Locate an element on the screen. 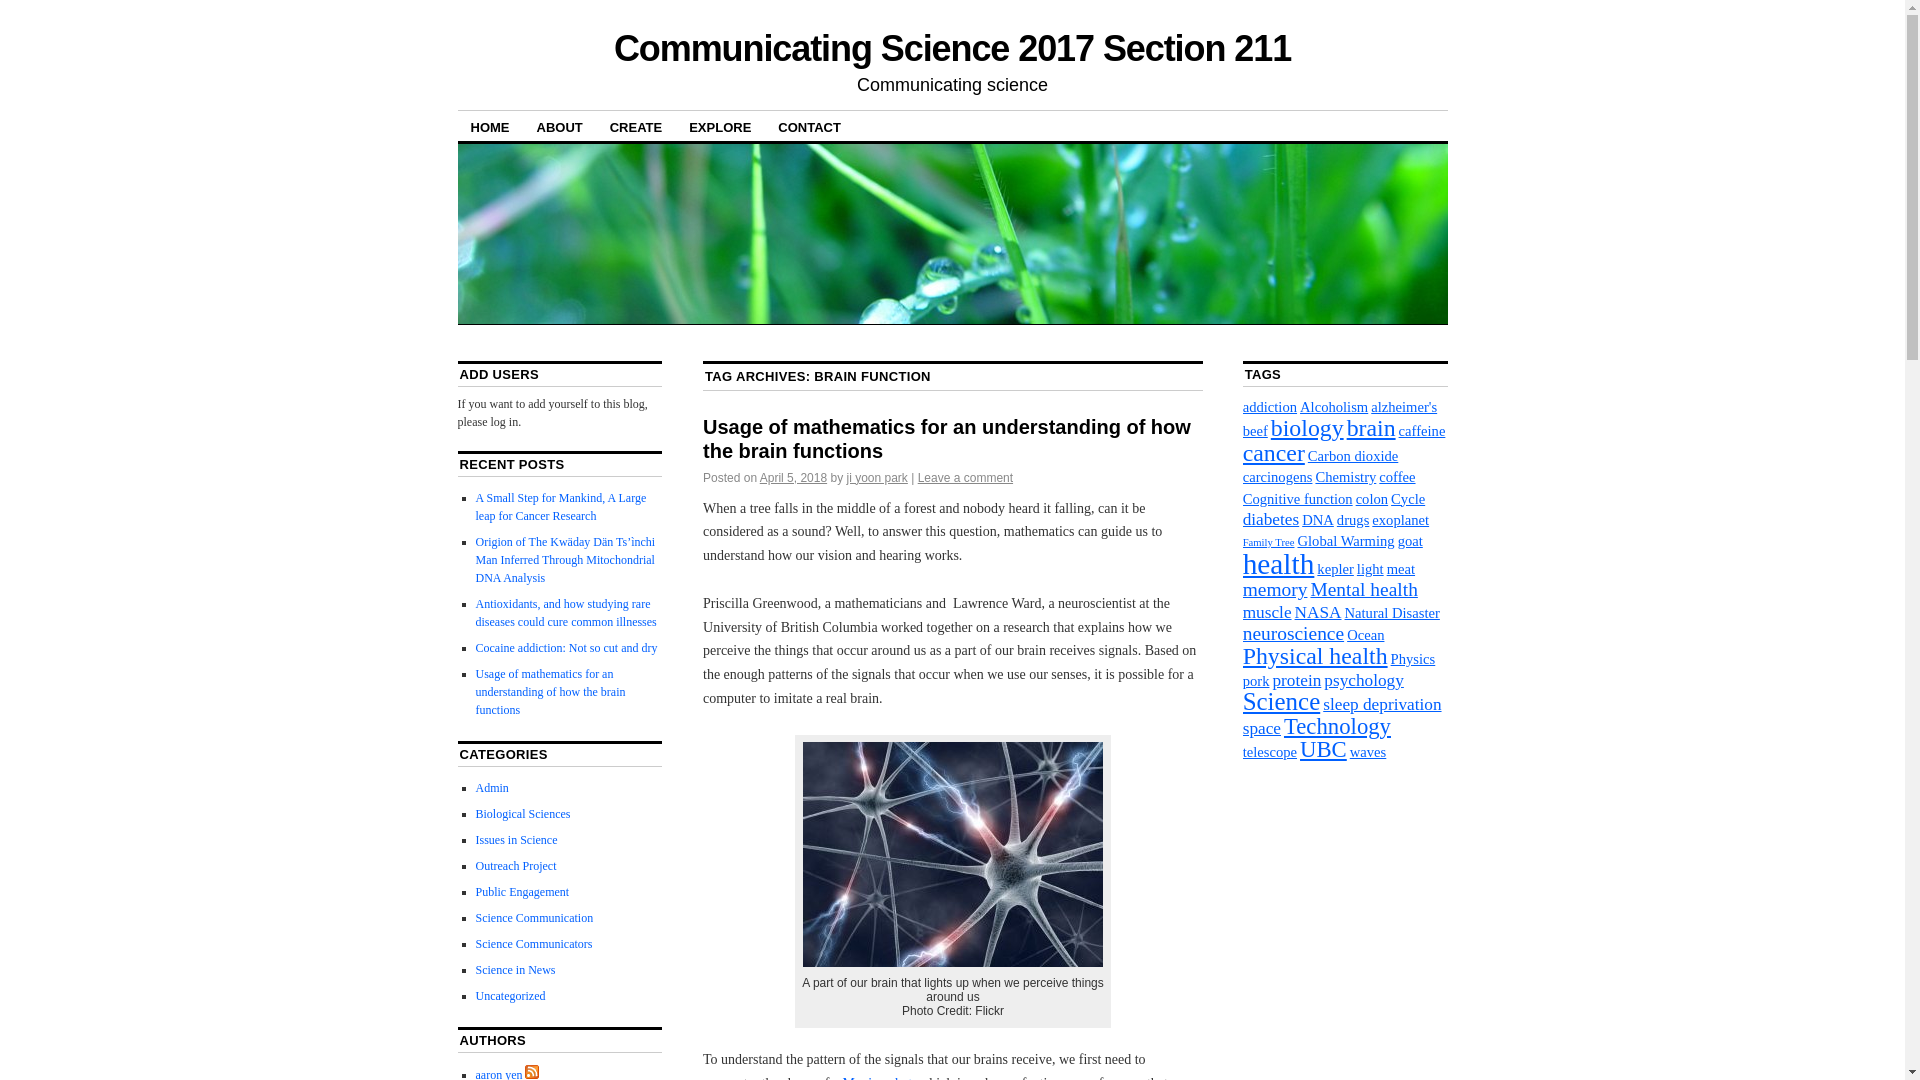 The height and width of the screenshot is (1080, 1920). Posts by aaron yen is located at coordinates (499, 1074).